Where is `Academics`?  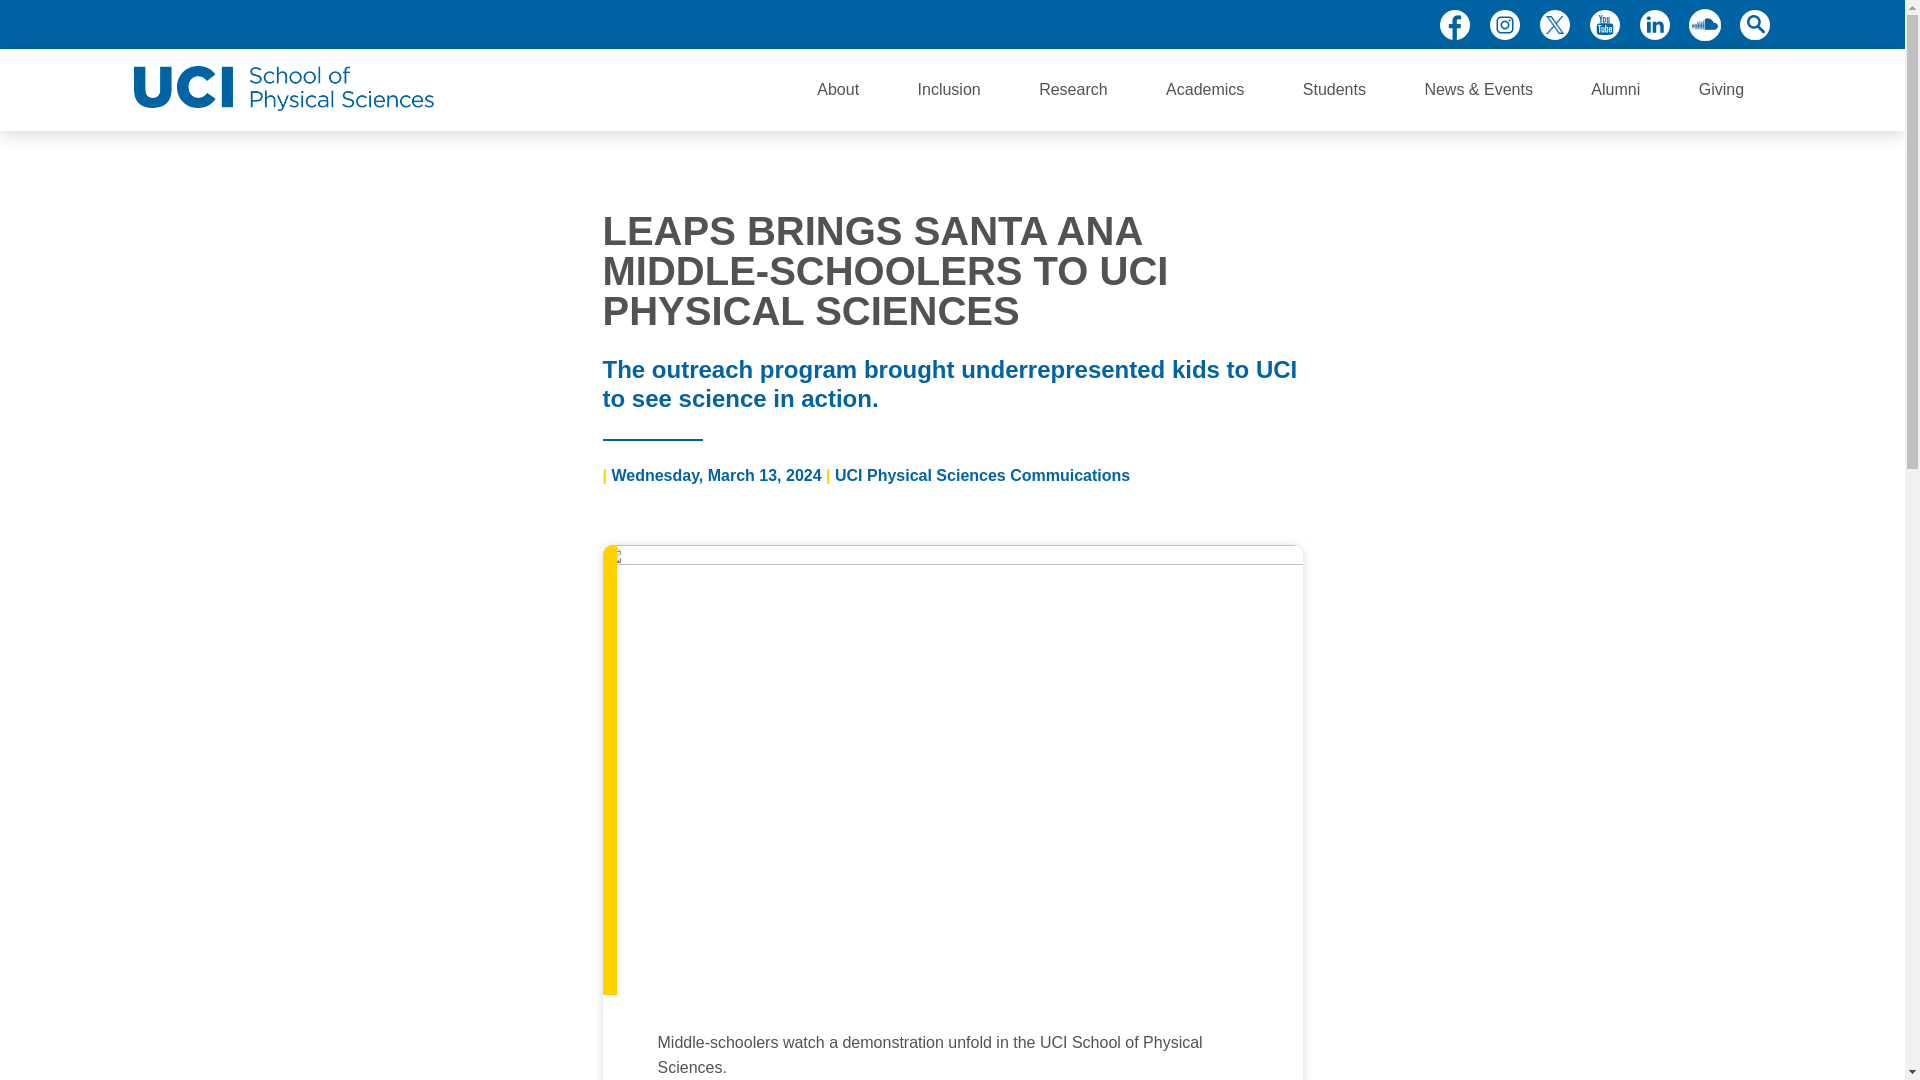
Academics is located at coordinates (1204, 89).